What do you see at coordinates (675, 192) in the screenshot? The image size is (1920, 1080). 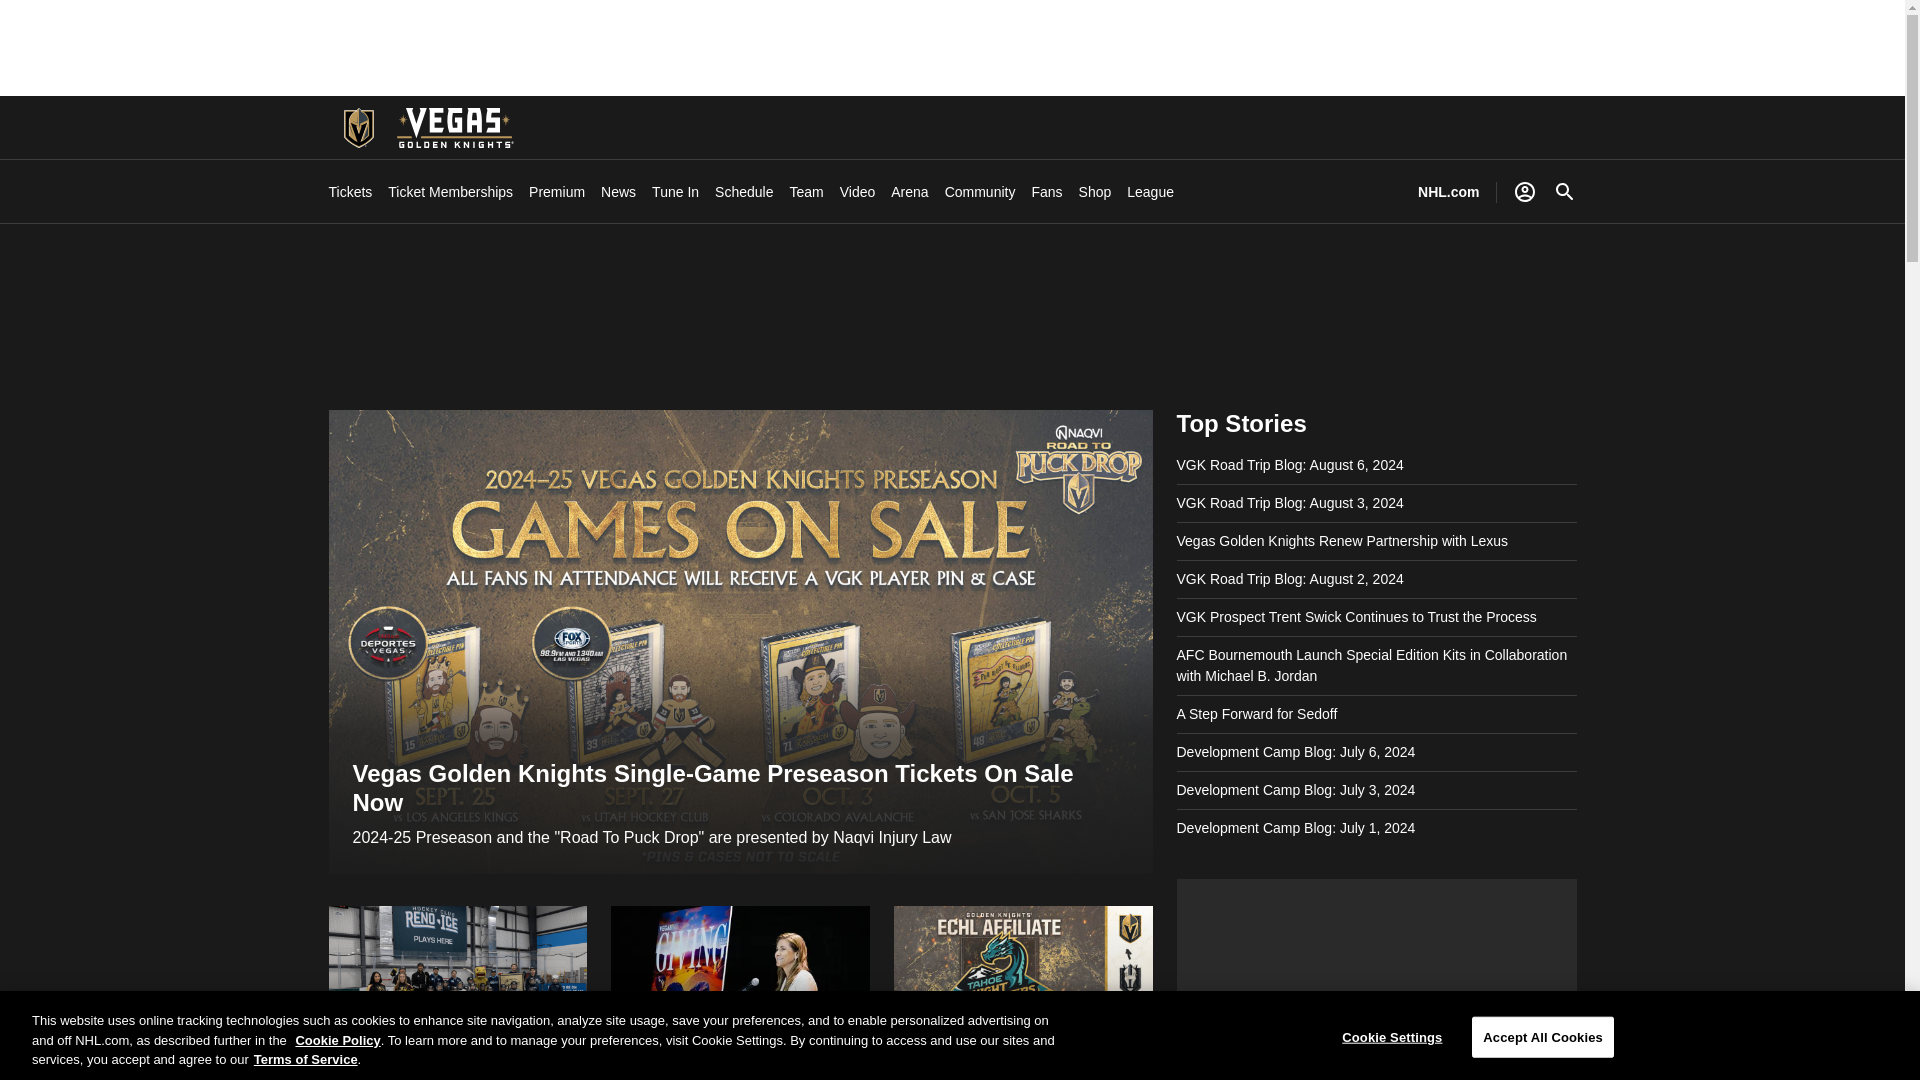 I see `Tune In` at bounding box center [675, 192].